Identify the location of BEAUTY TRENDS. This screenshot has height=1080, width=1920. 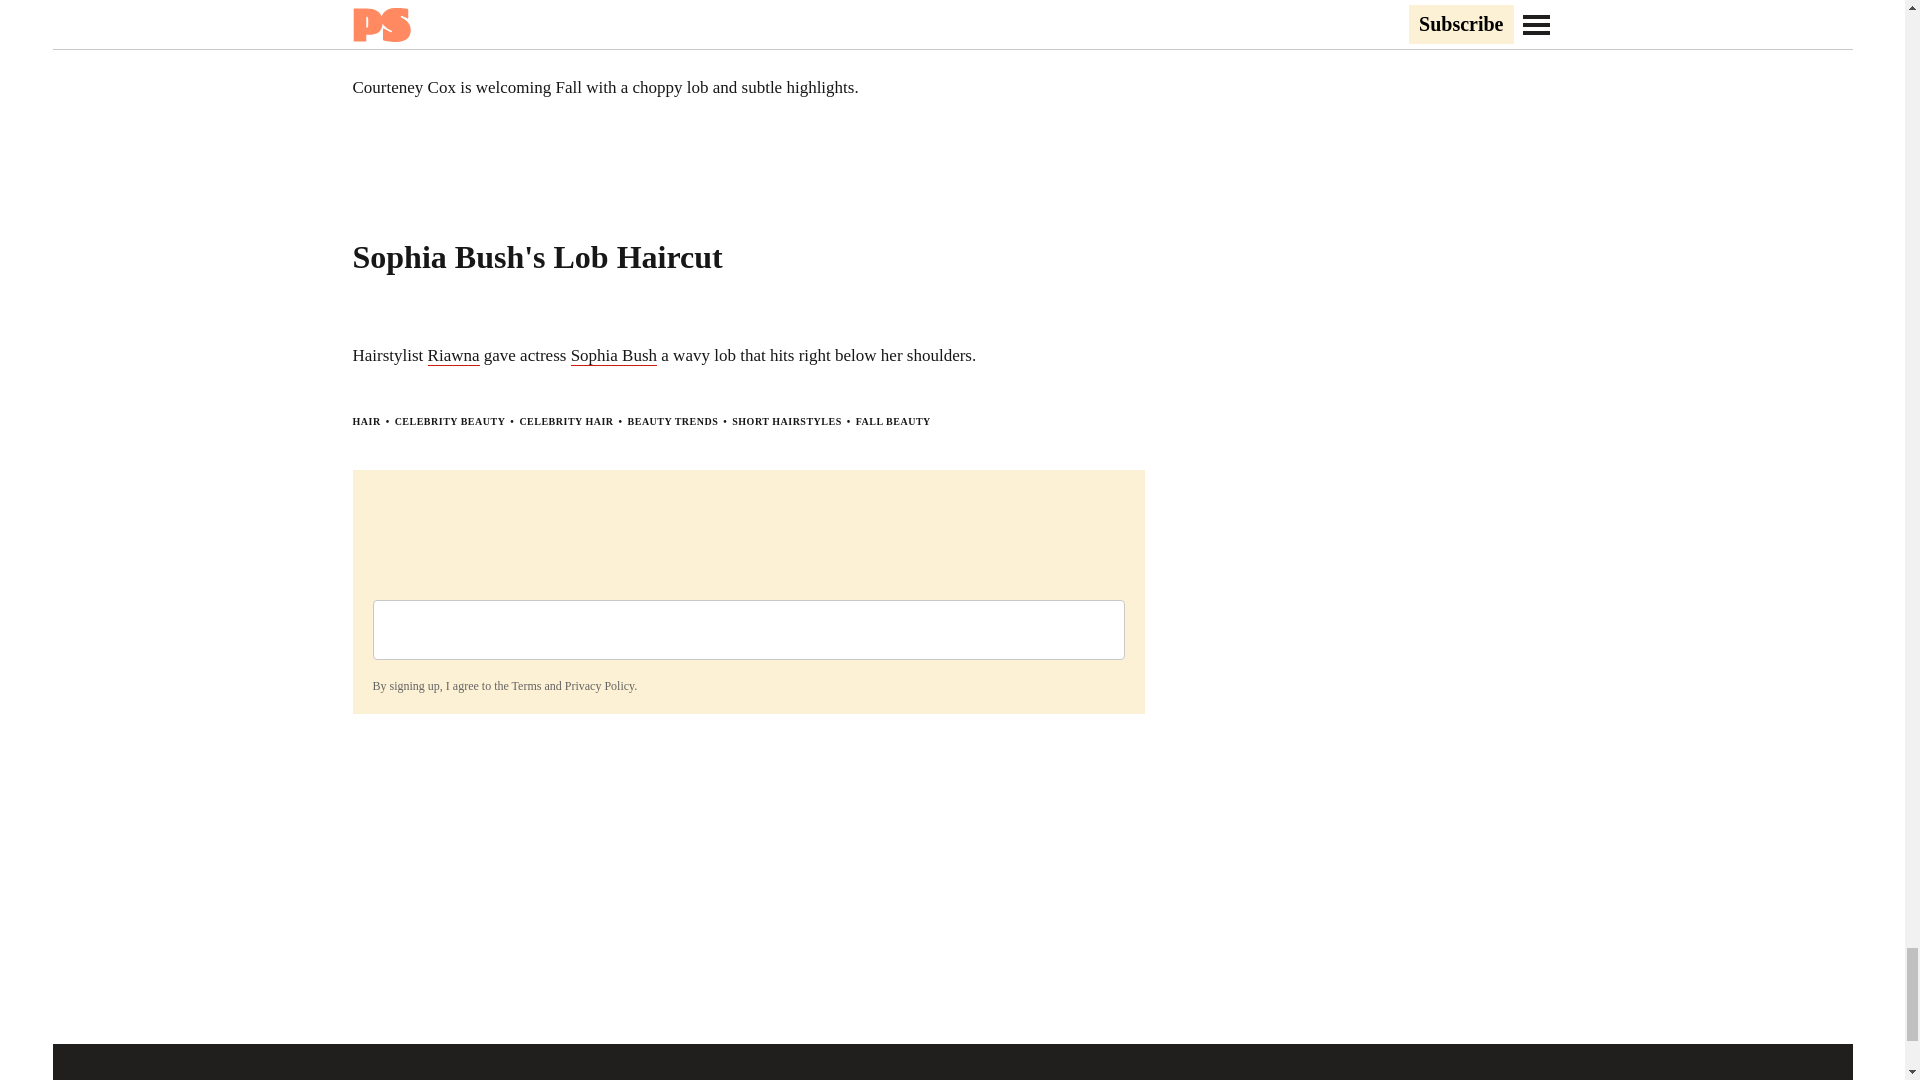
(672, 420).